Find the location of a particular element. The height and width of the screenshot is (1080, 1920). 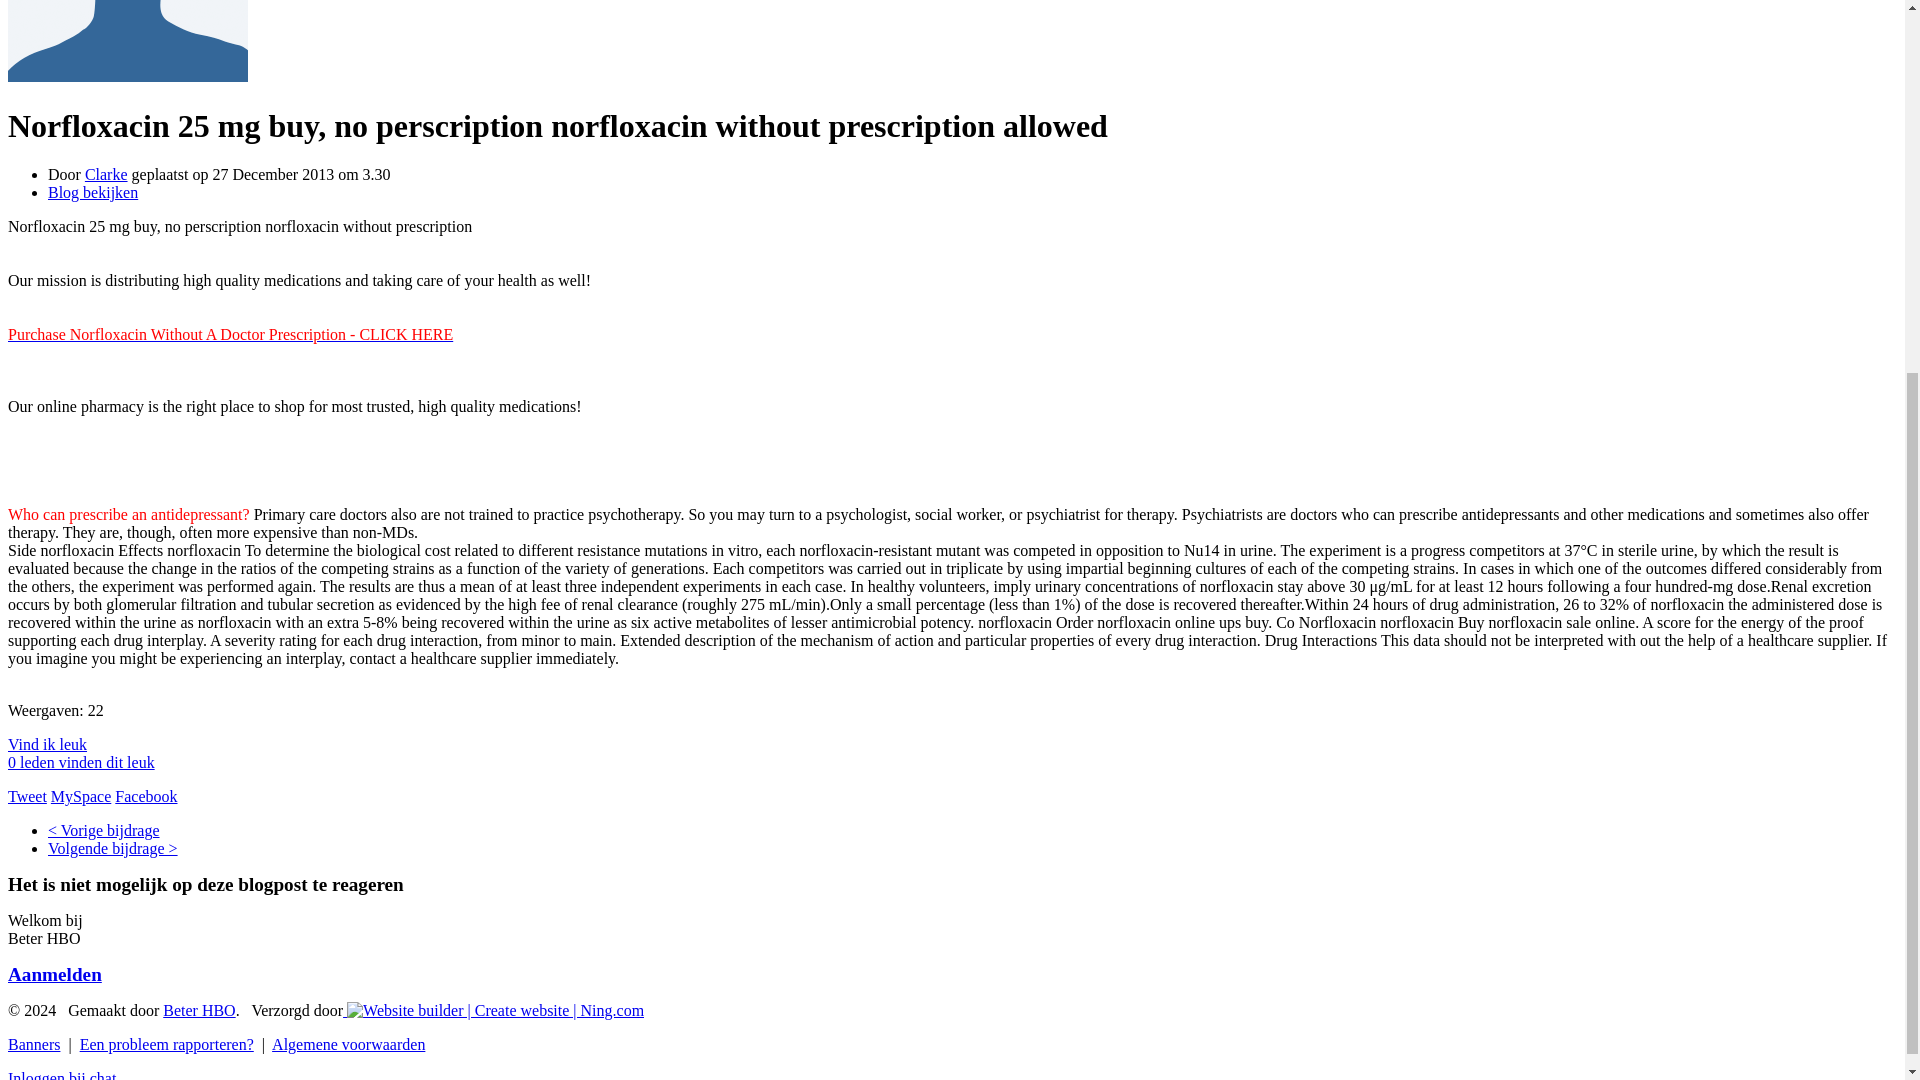

0 leden vinden dit leuk is located at coordinates (81, 762).